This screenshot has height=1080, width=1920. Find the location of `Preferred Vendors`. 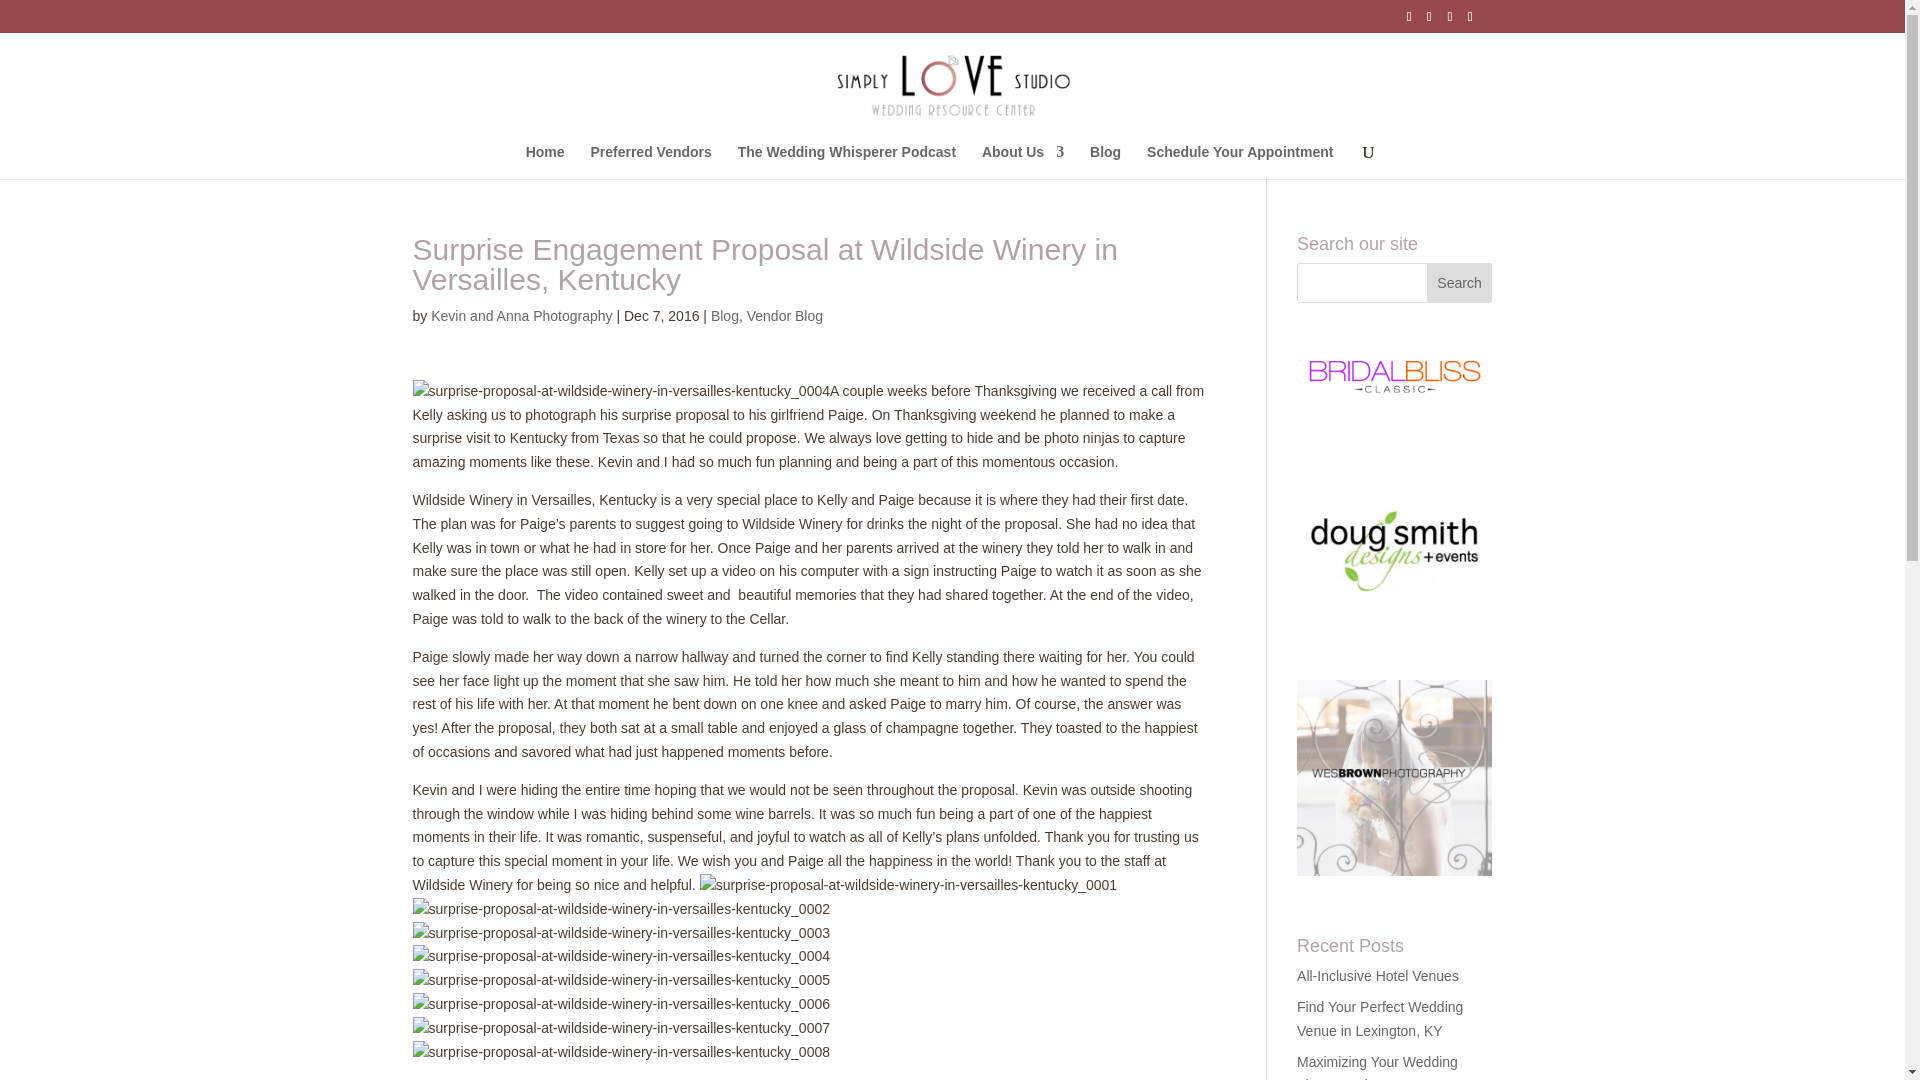

Preferred Vendors is located at coordinates (650, 162).